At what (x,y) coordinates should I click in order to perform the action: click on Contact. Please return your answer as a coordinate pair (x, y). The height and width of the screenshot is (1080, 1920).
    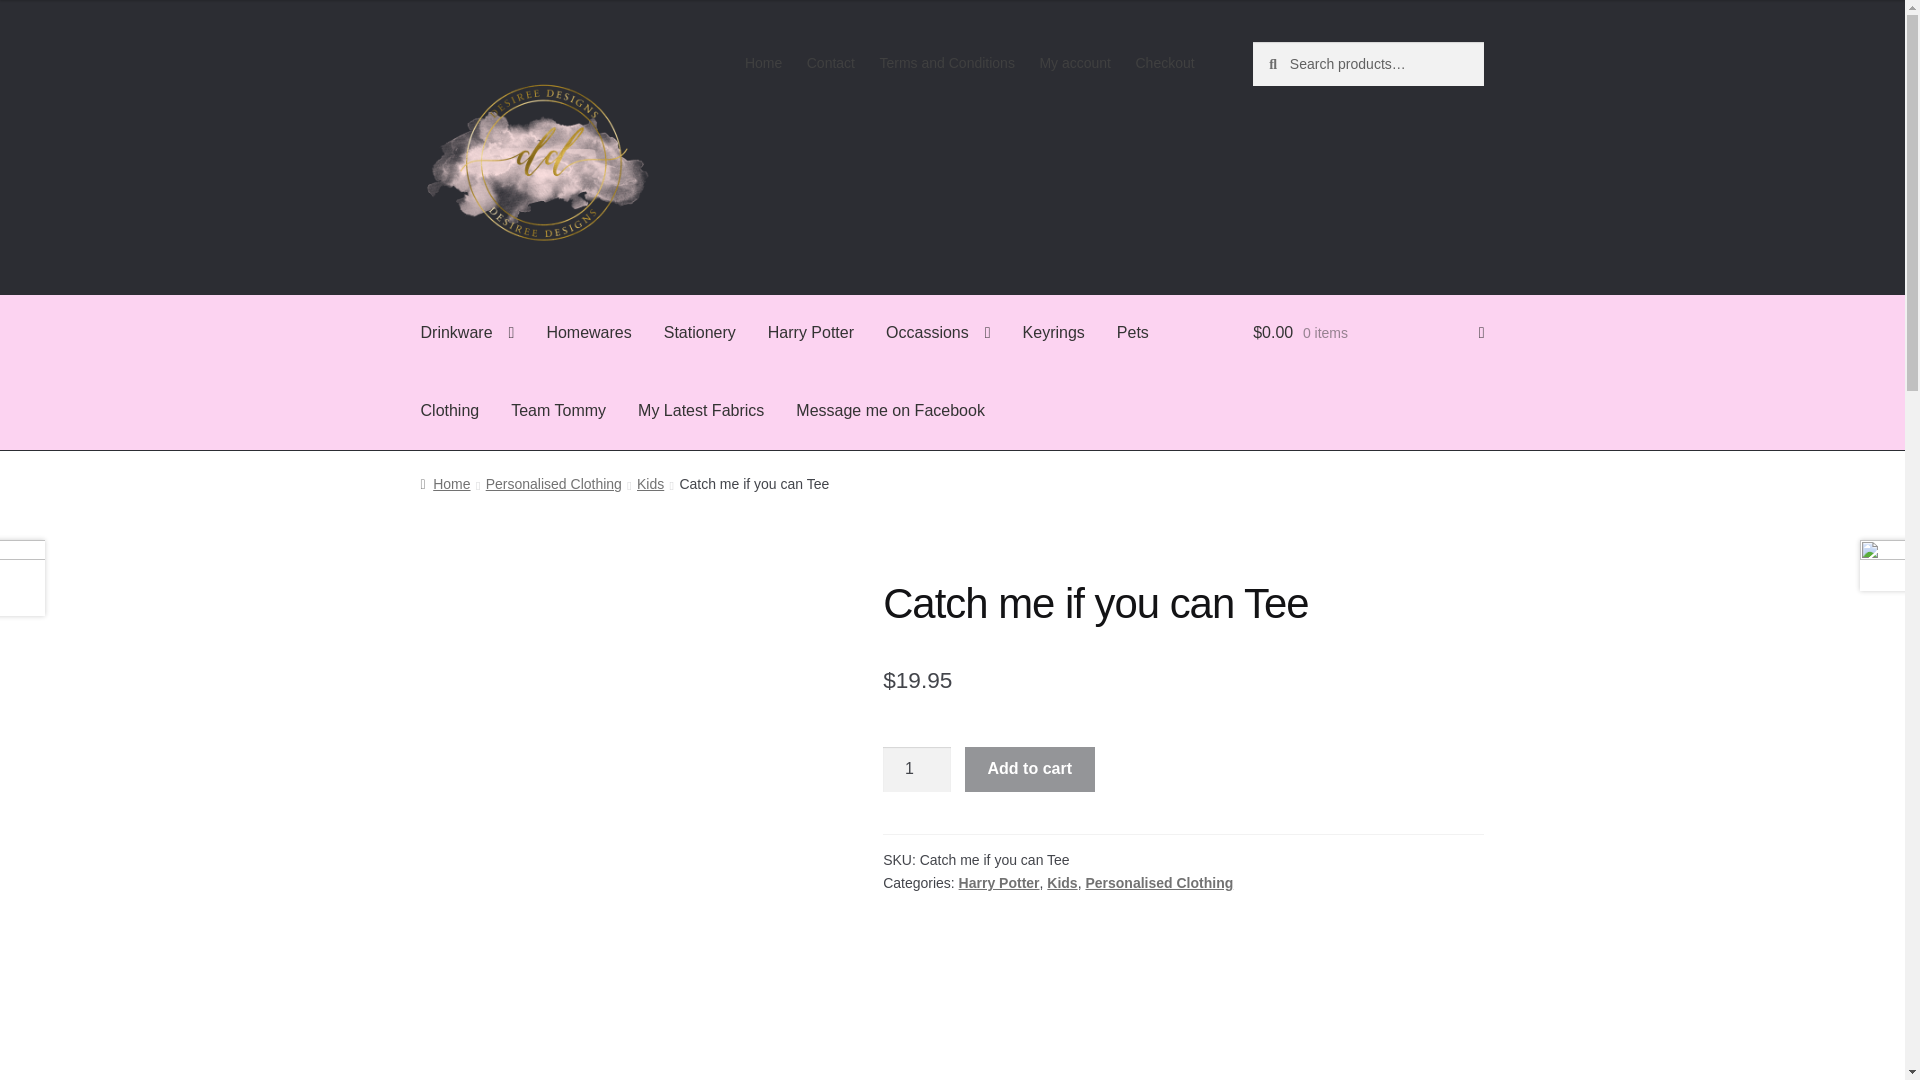
    Looking at the image, I should click on (830, 63).